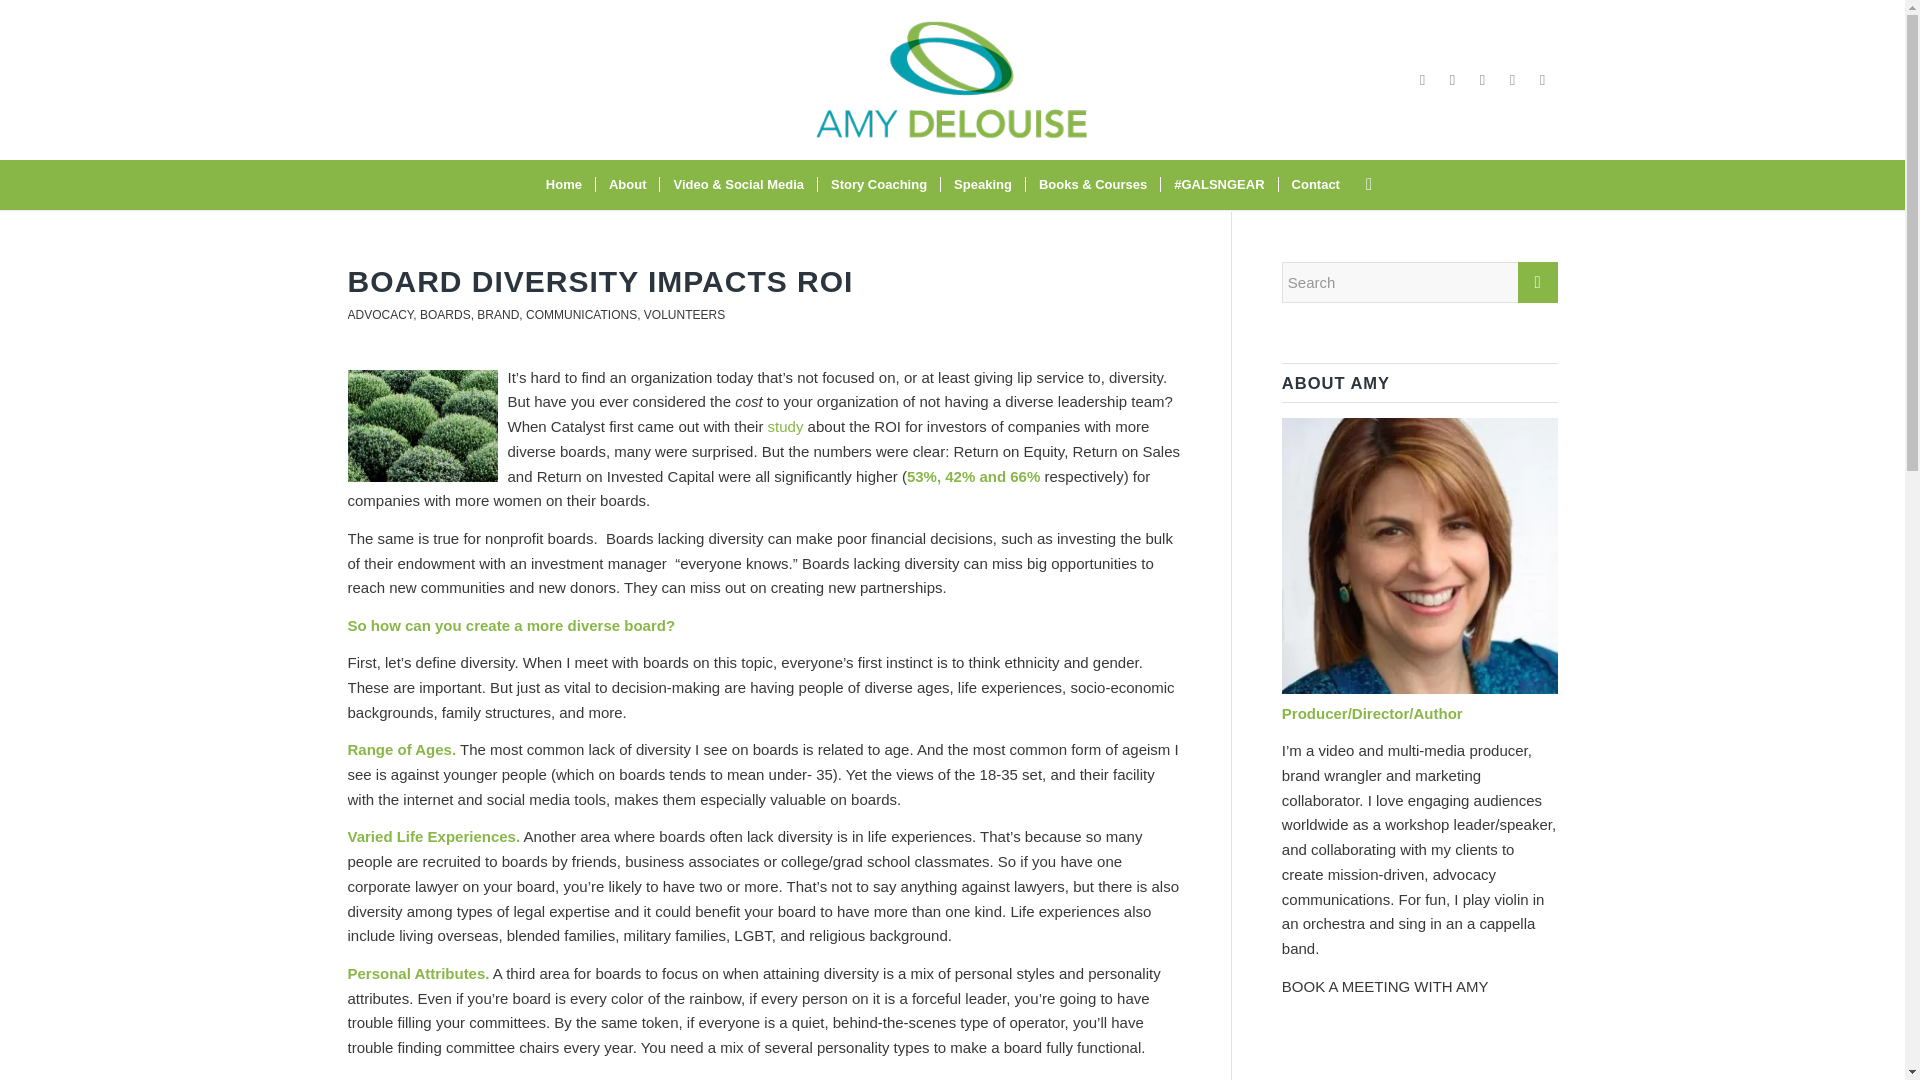 The image size is (1920, 1080). What do you see at coordinates (497, 314) in the screenshot?
I see `BRAND` at bounding box center [497, 314].